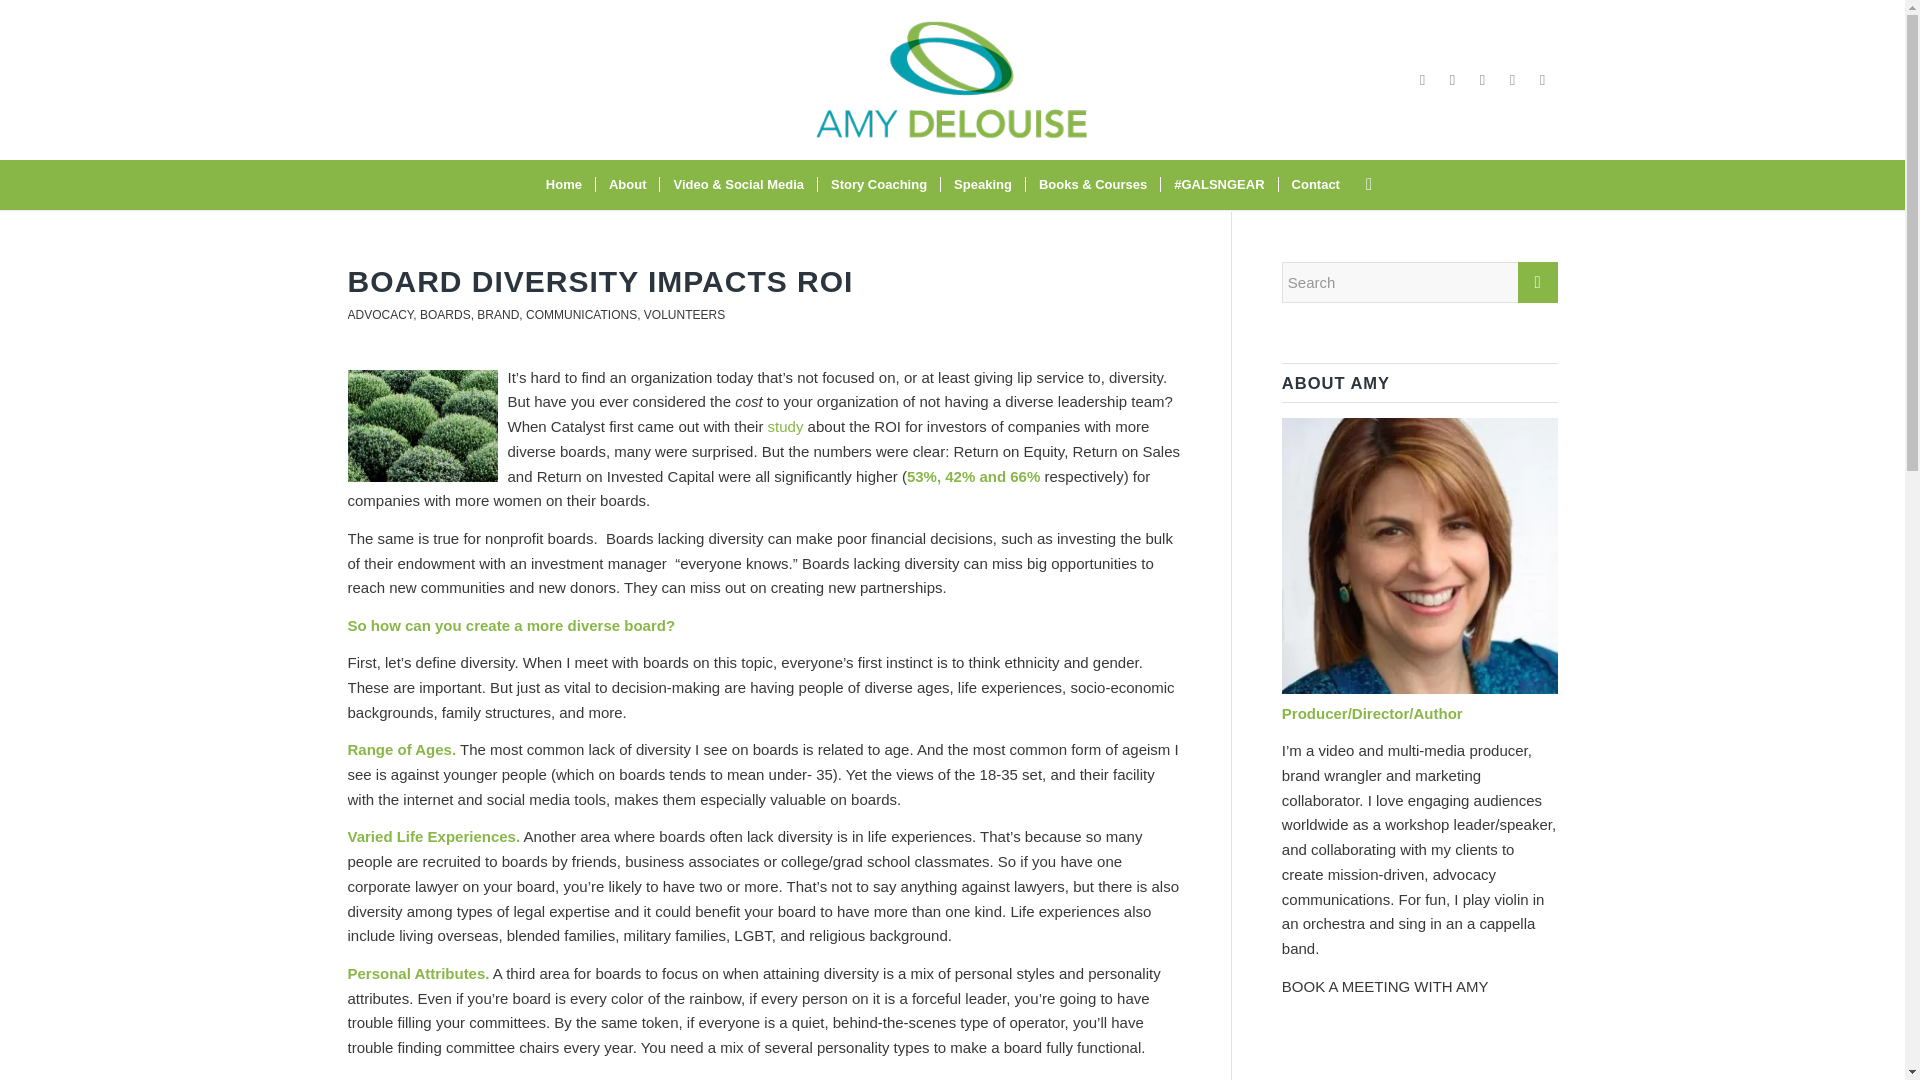 The image size is (1920, 1080). What do you see at coordinates (497, 314) in the screenshot?
I see `BRAND` at bounding box center [497, 314].